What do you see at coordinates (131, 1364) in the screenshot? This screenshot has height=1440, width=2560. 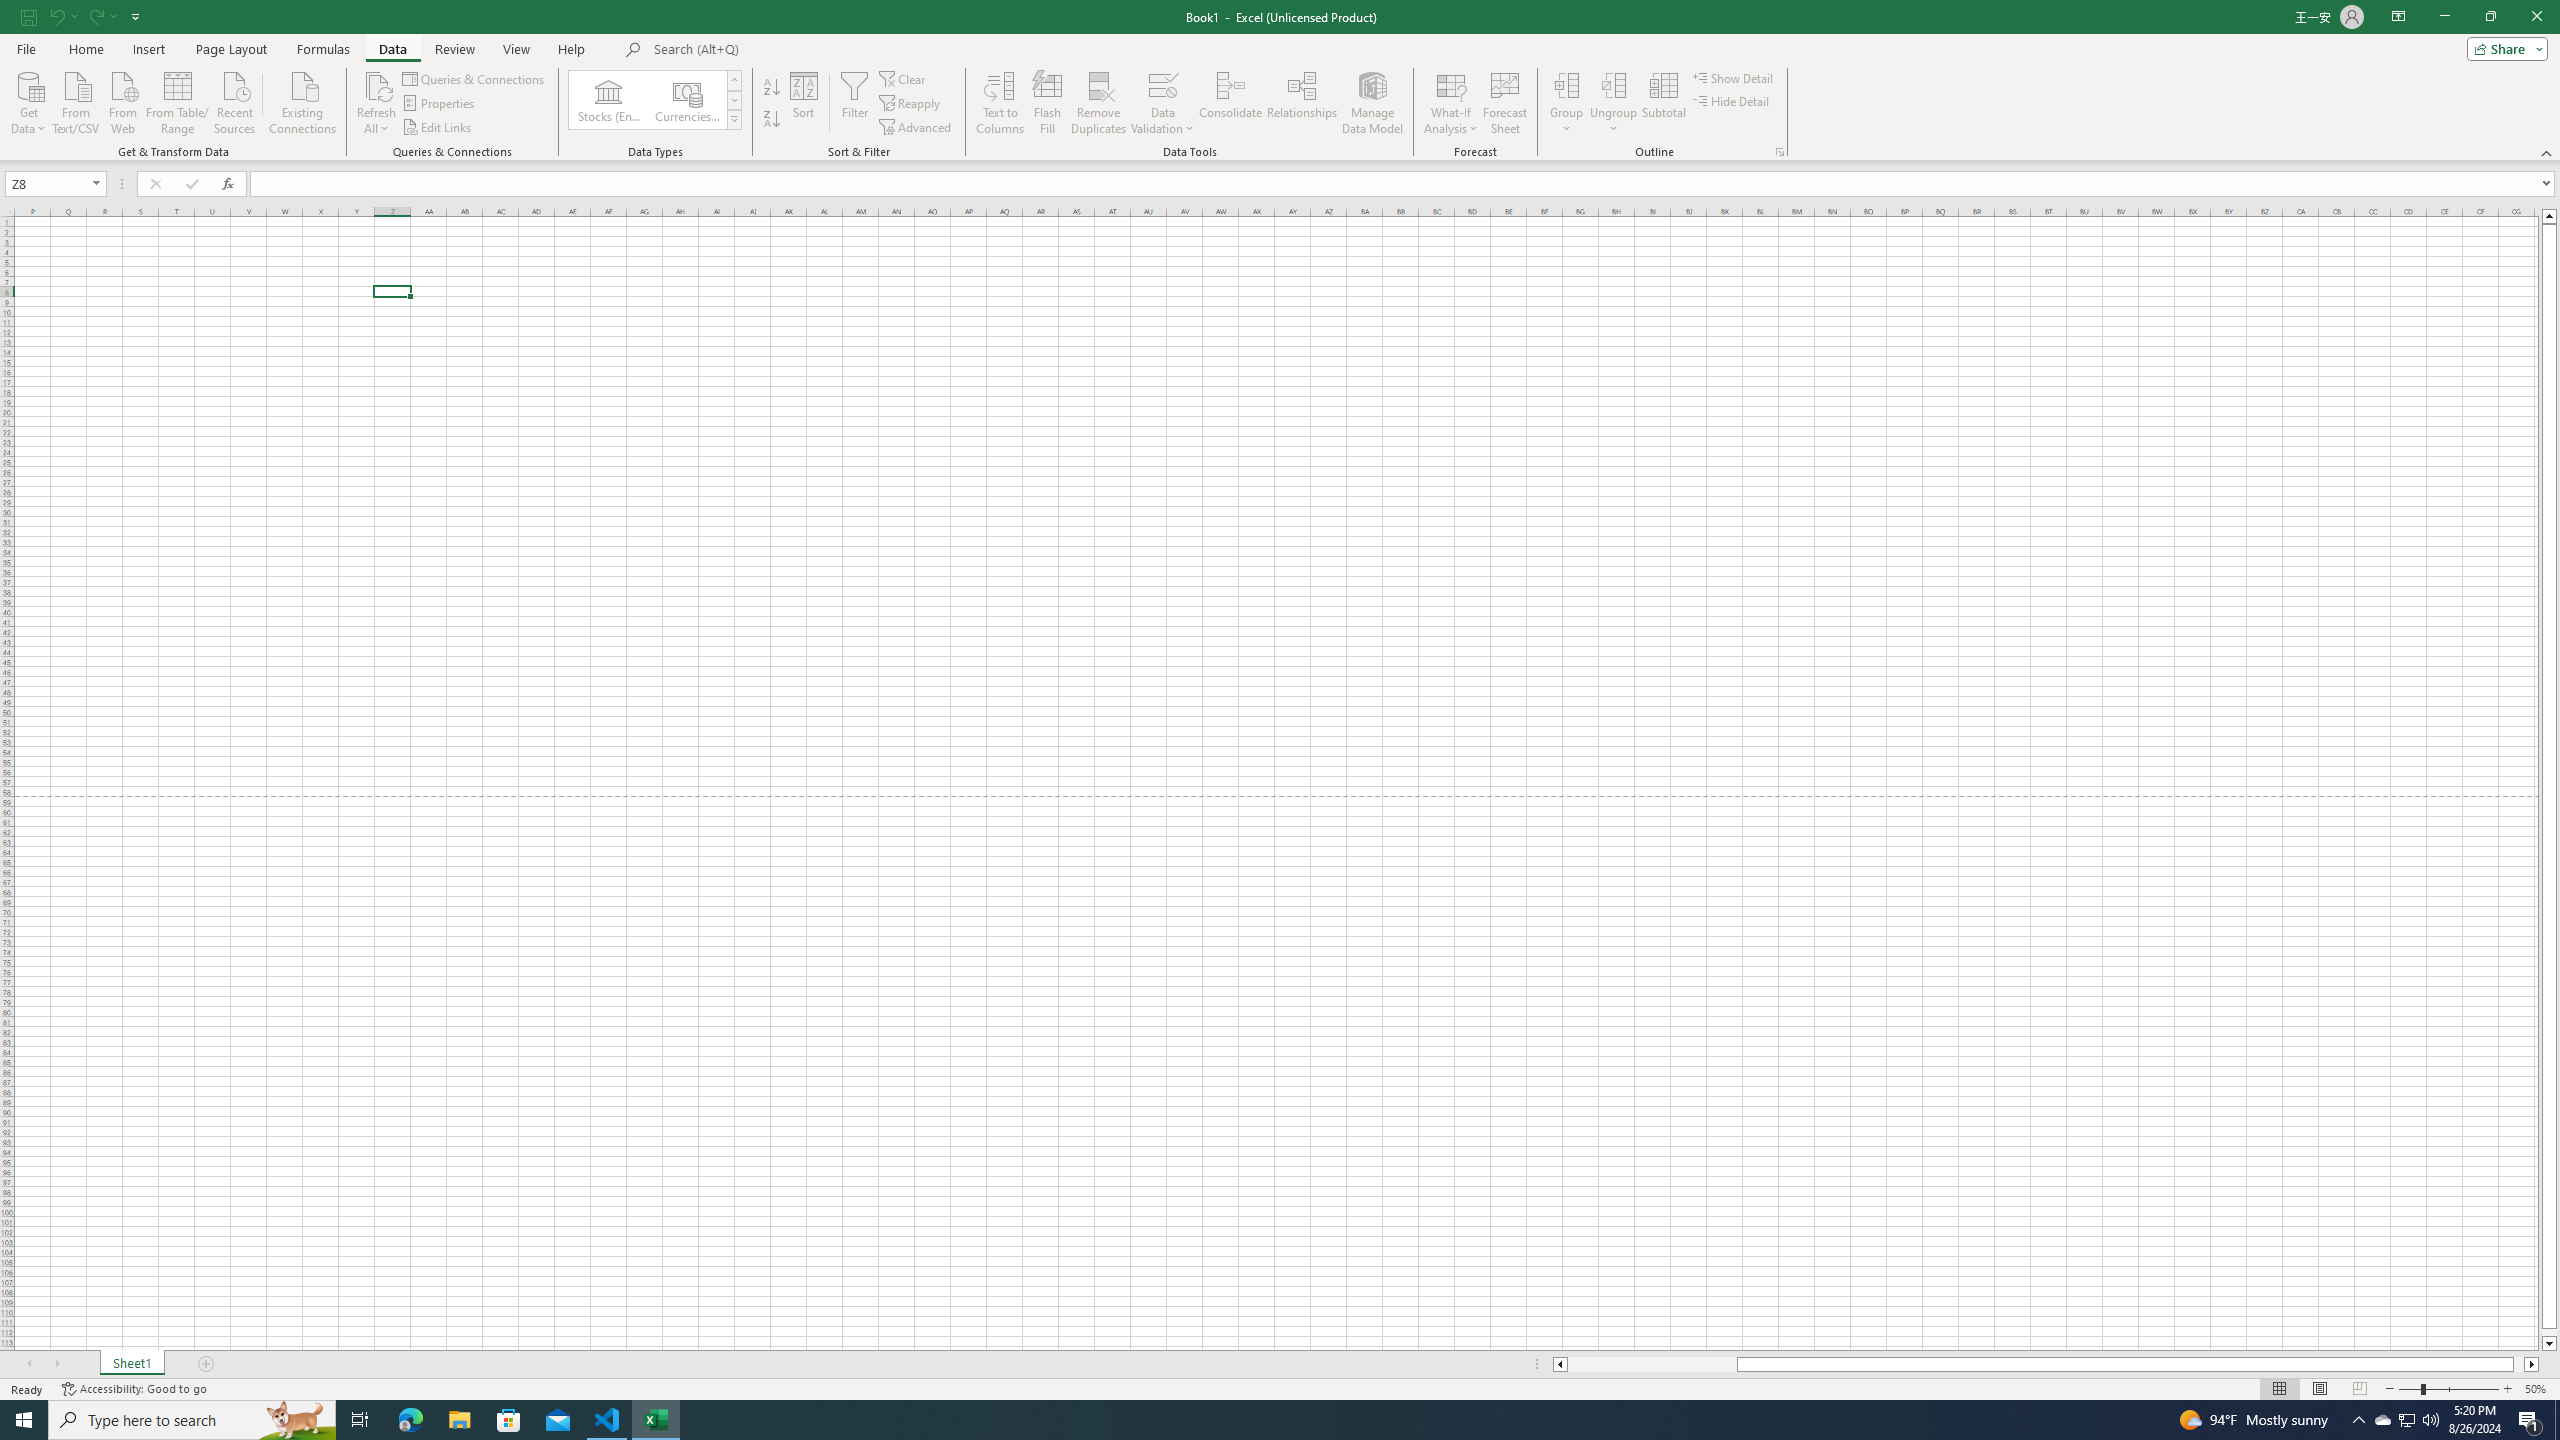 I see `Sheet1` at bounding box center [131, 1364].